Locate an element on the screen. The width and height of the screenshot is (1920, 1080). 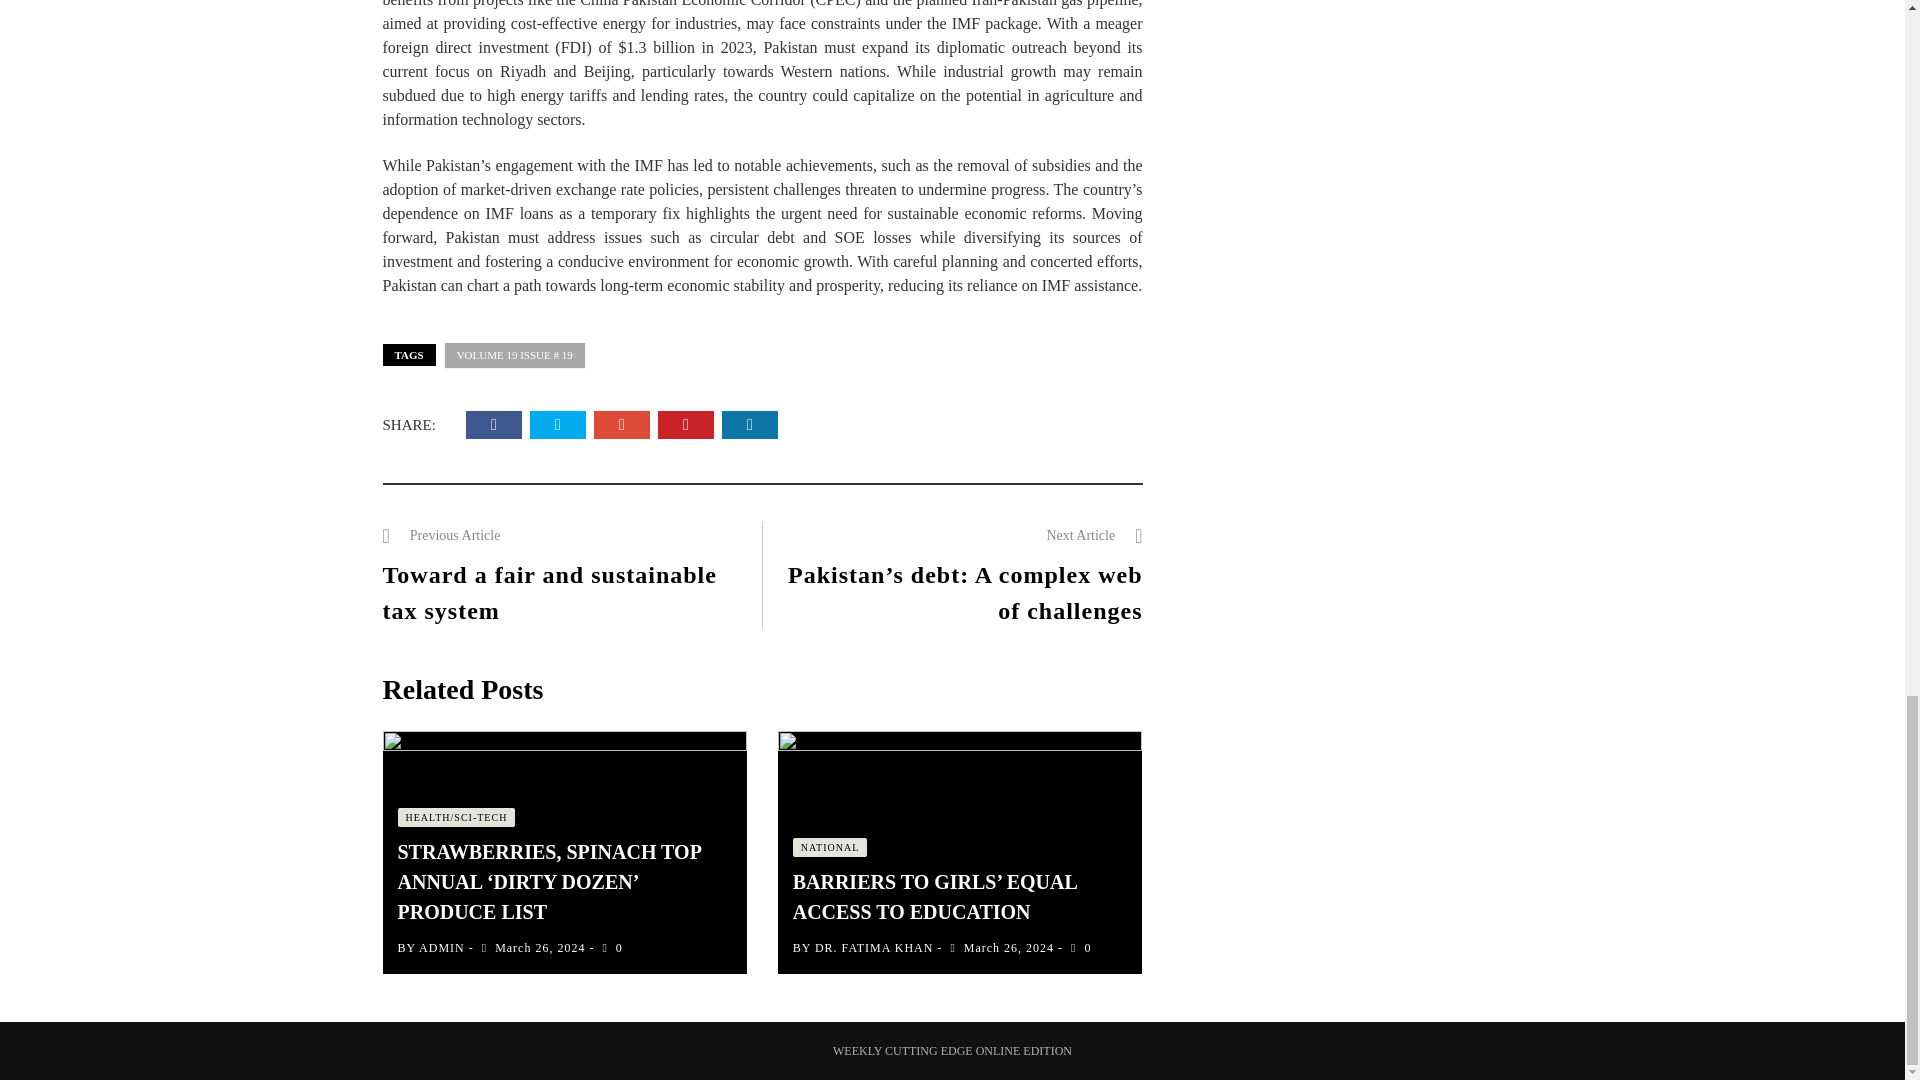
Posts by admin is located at coordinates (441, 947).